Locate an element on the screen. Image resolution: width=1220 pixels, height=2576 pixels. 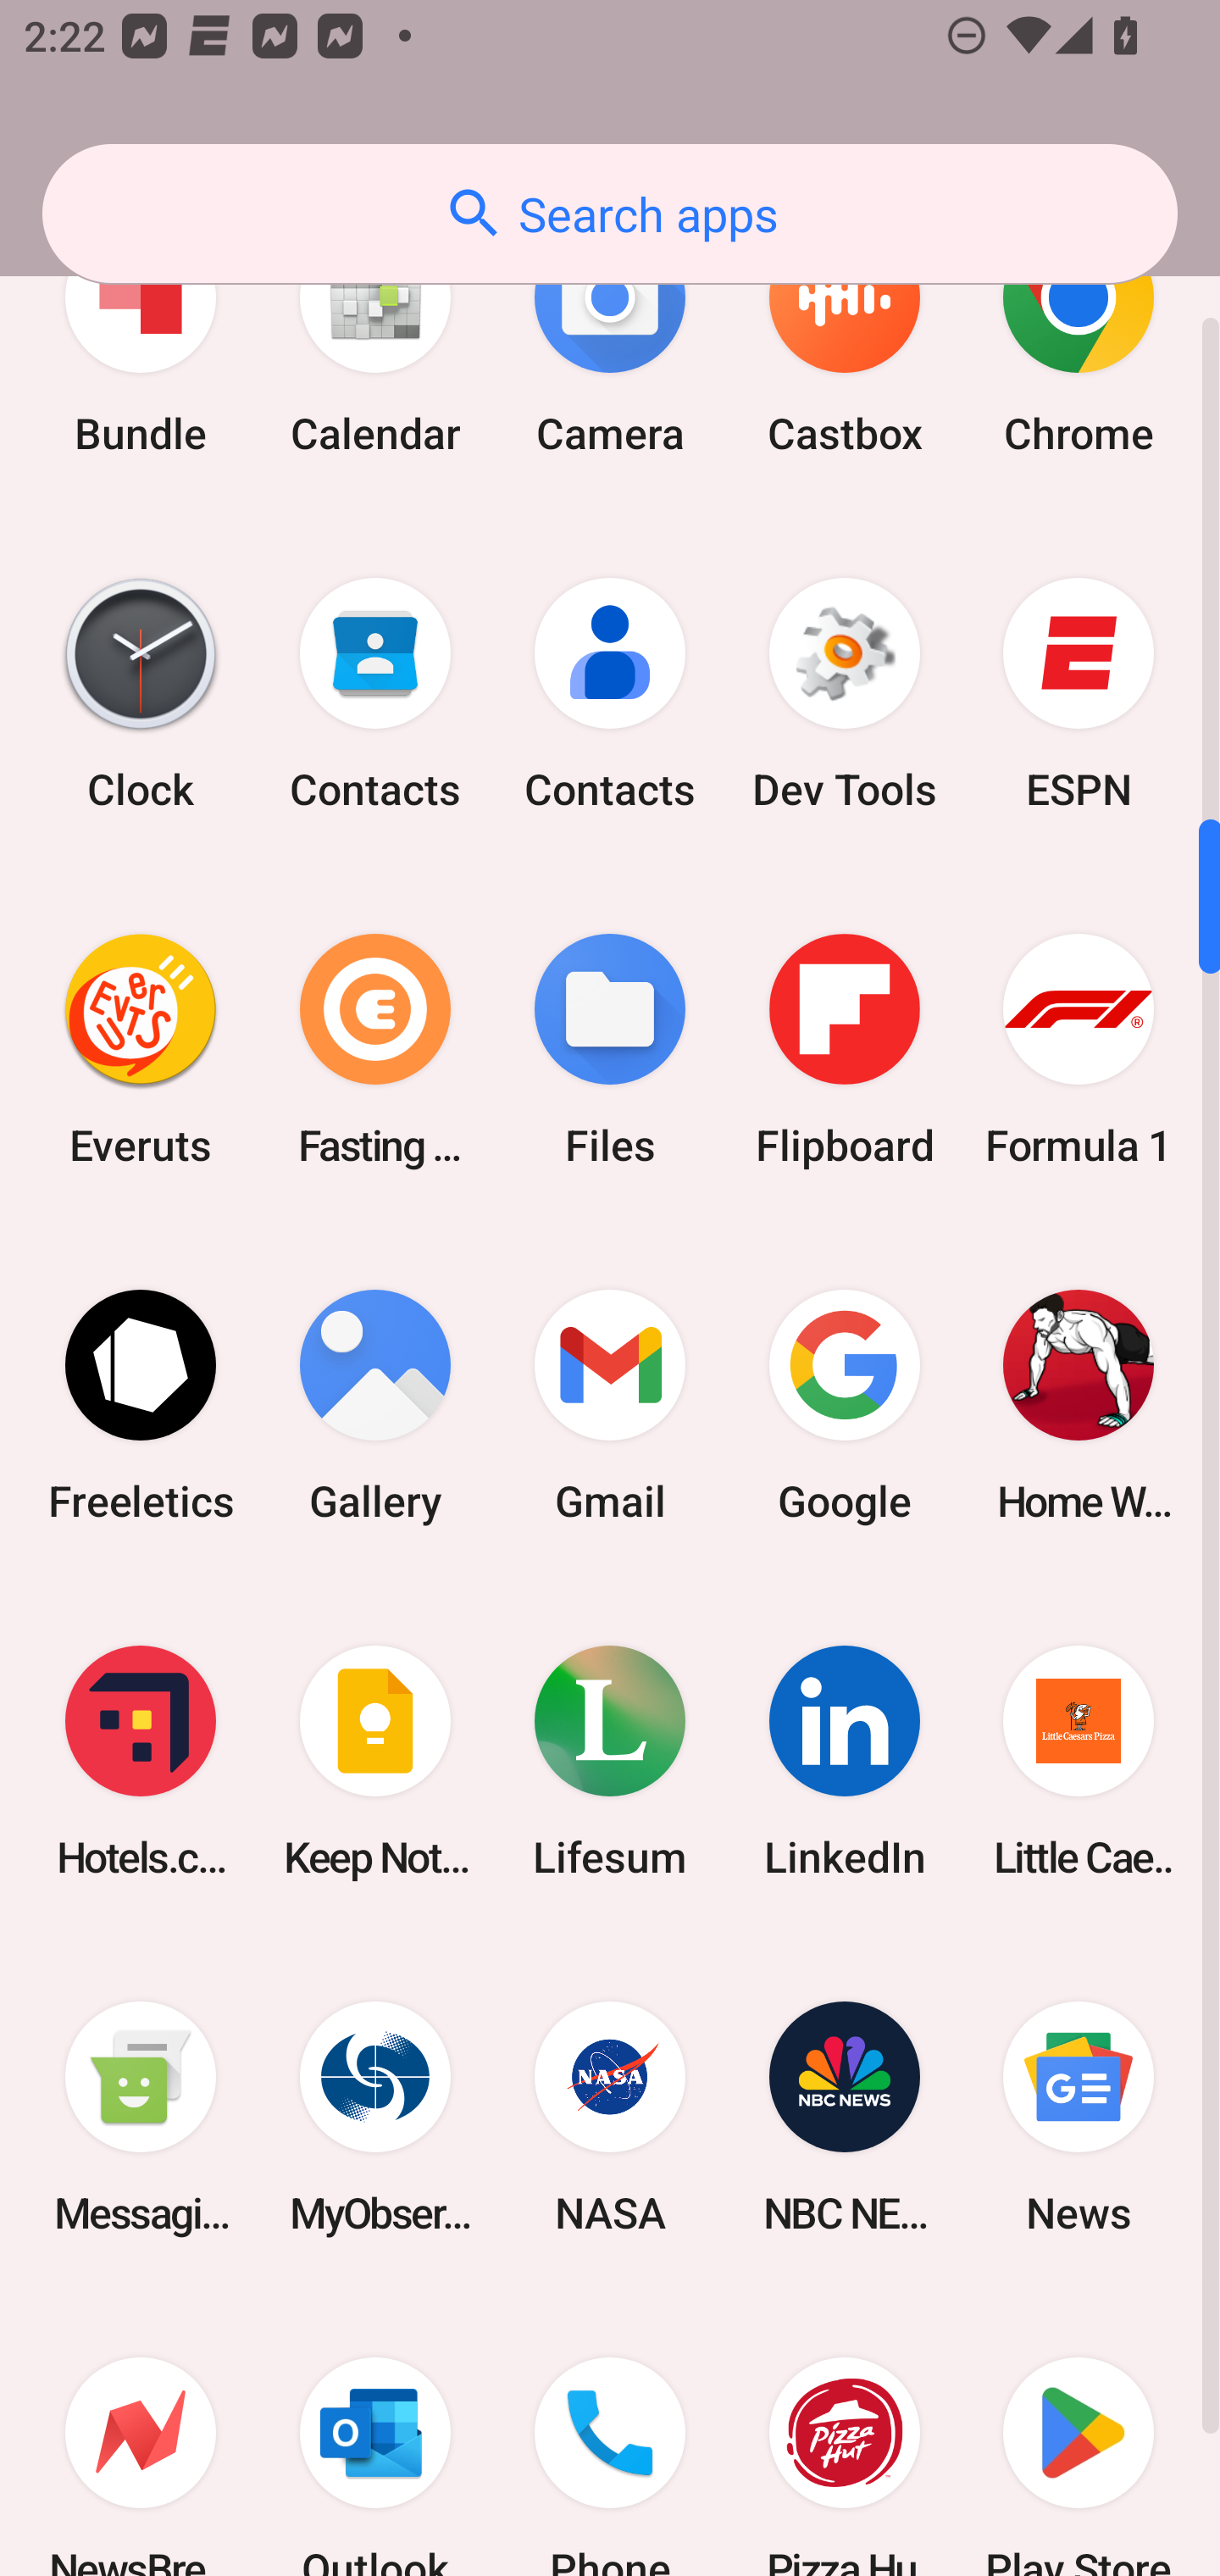
Everuts is located at coordinates (141, 1049).